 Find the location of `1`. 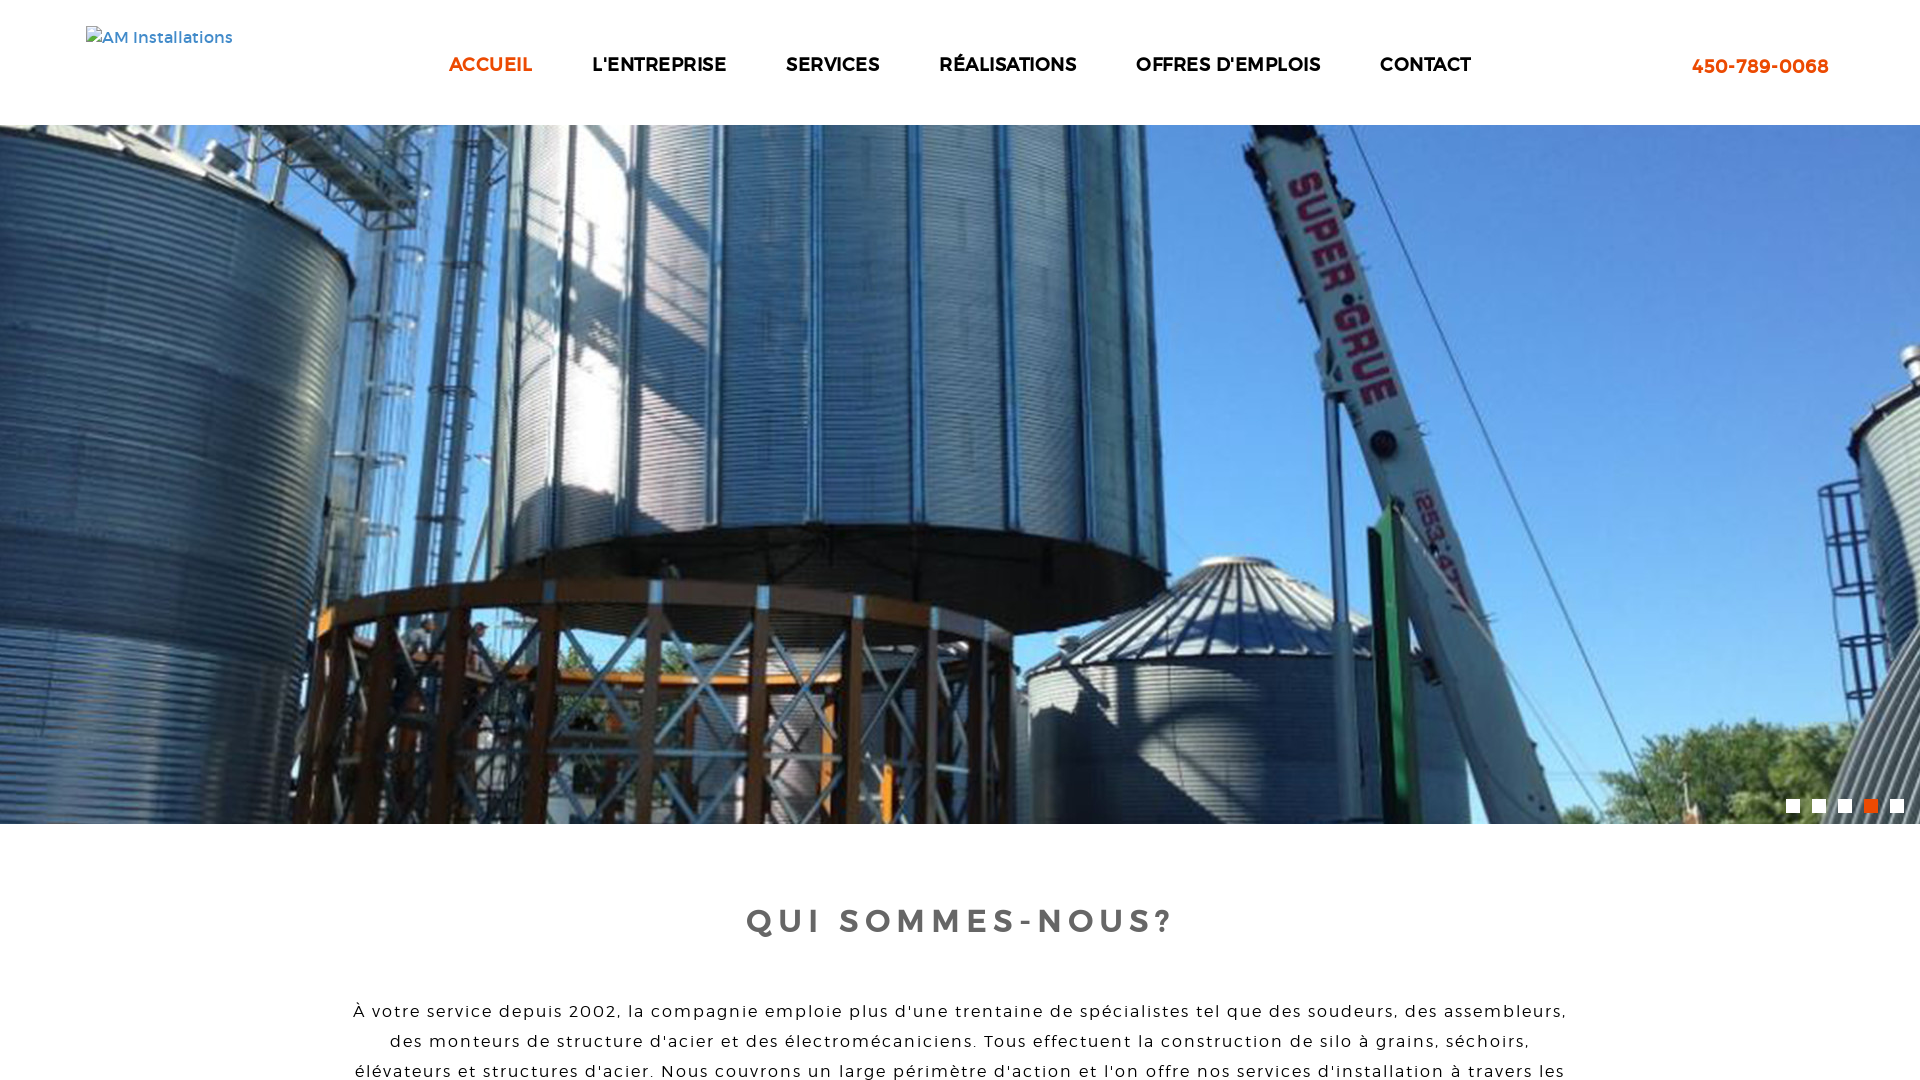

1 is located at coordinates (1793, 806).